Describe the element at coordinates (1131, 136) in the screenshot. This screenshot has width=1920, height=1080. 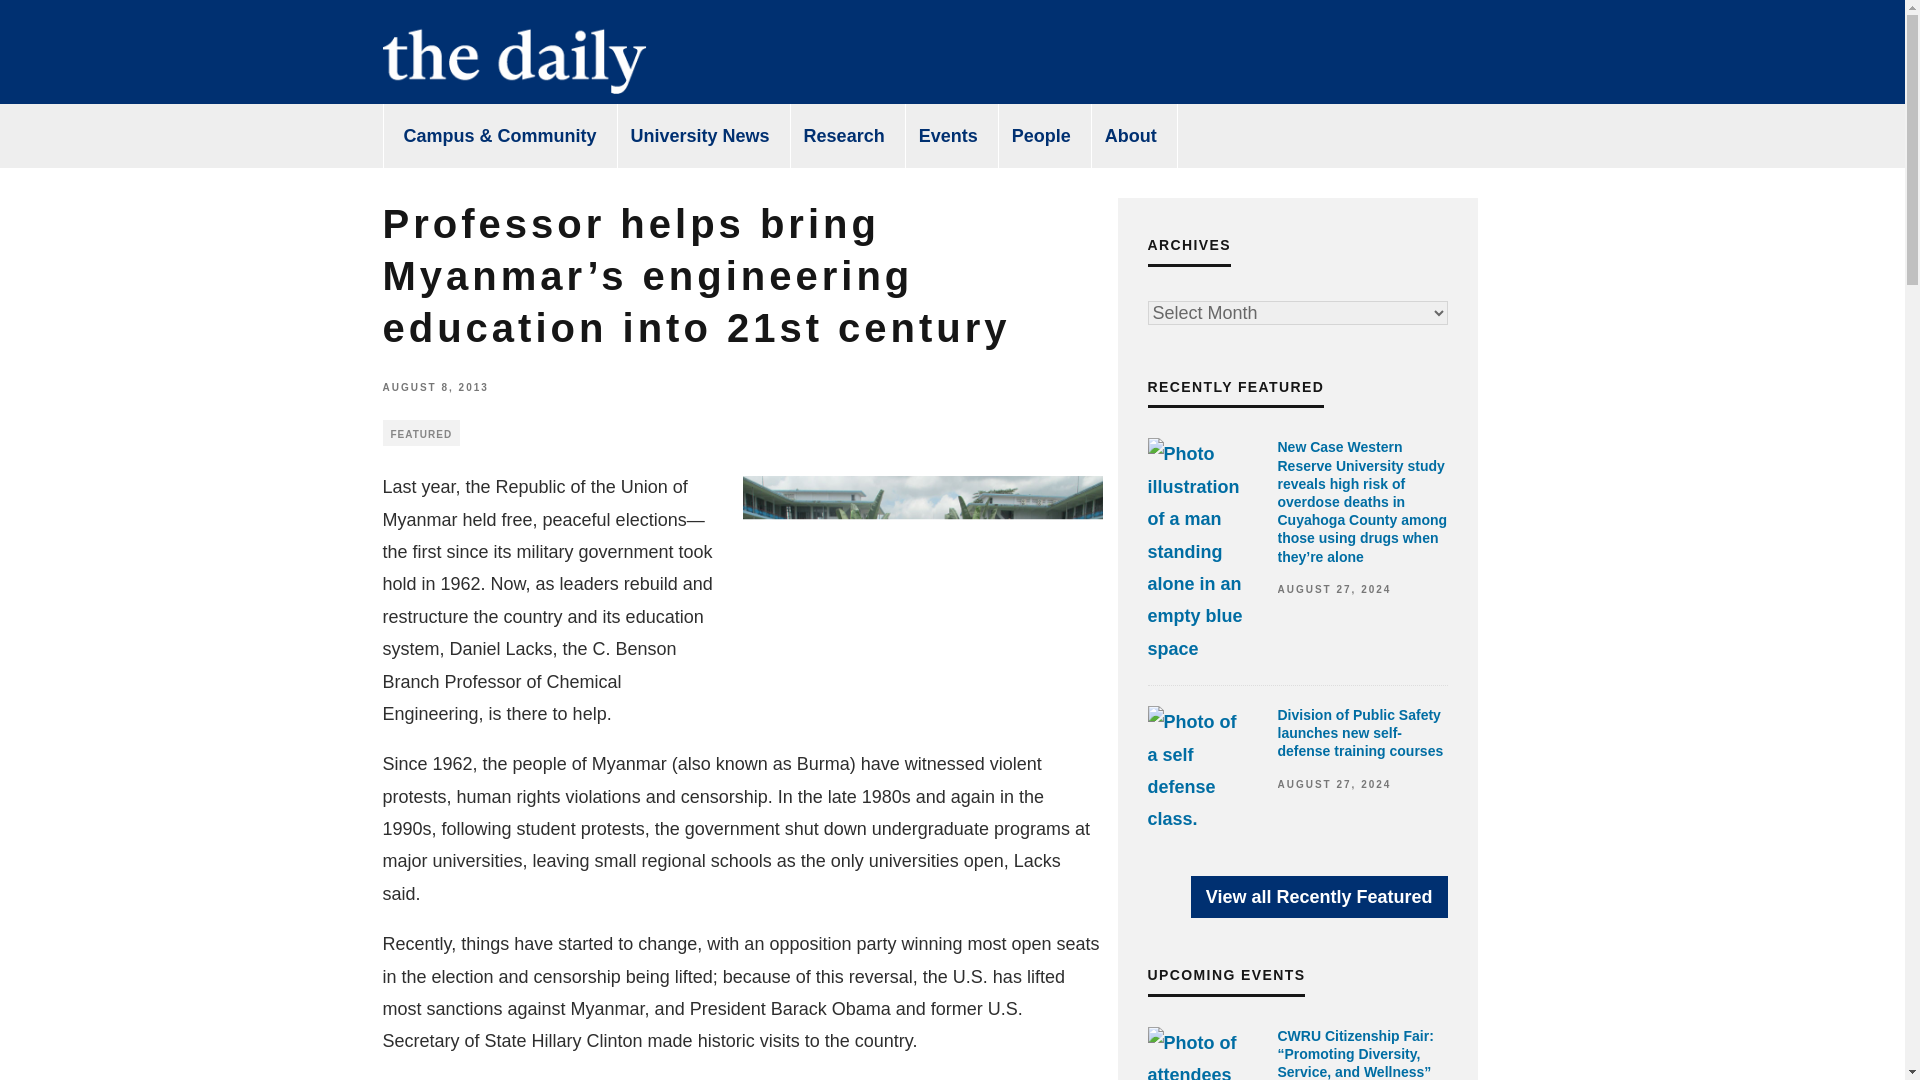
I see `About` at that location.